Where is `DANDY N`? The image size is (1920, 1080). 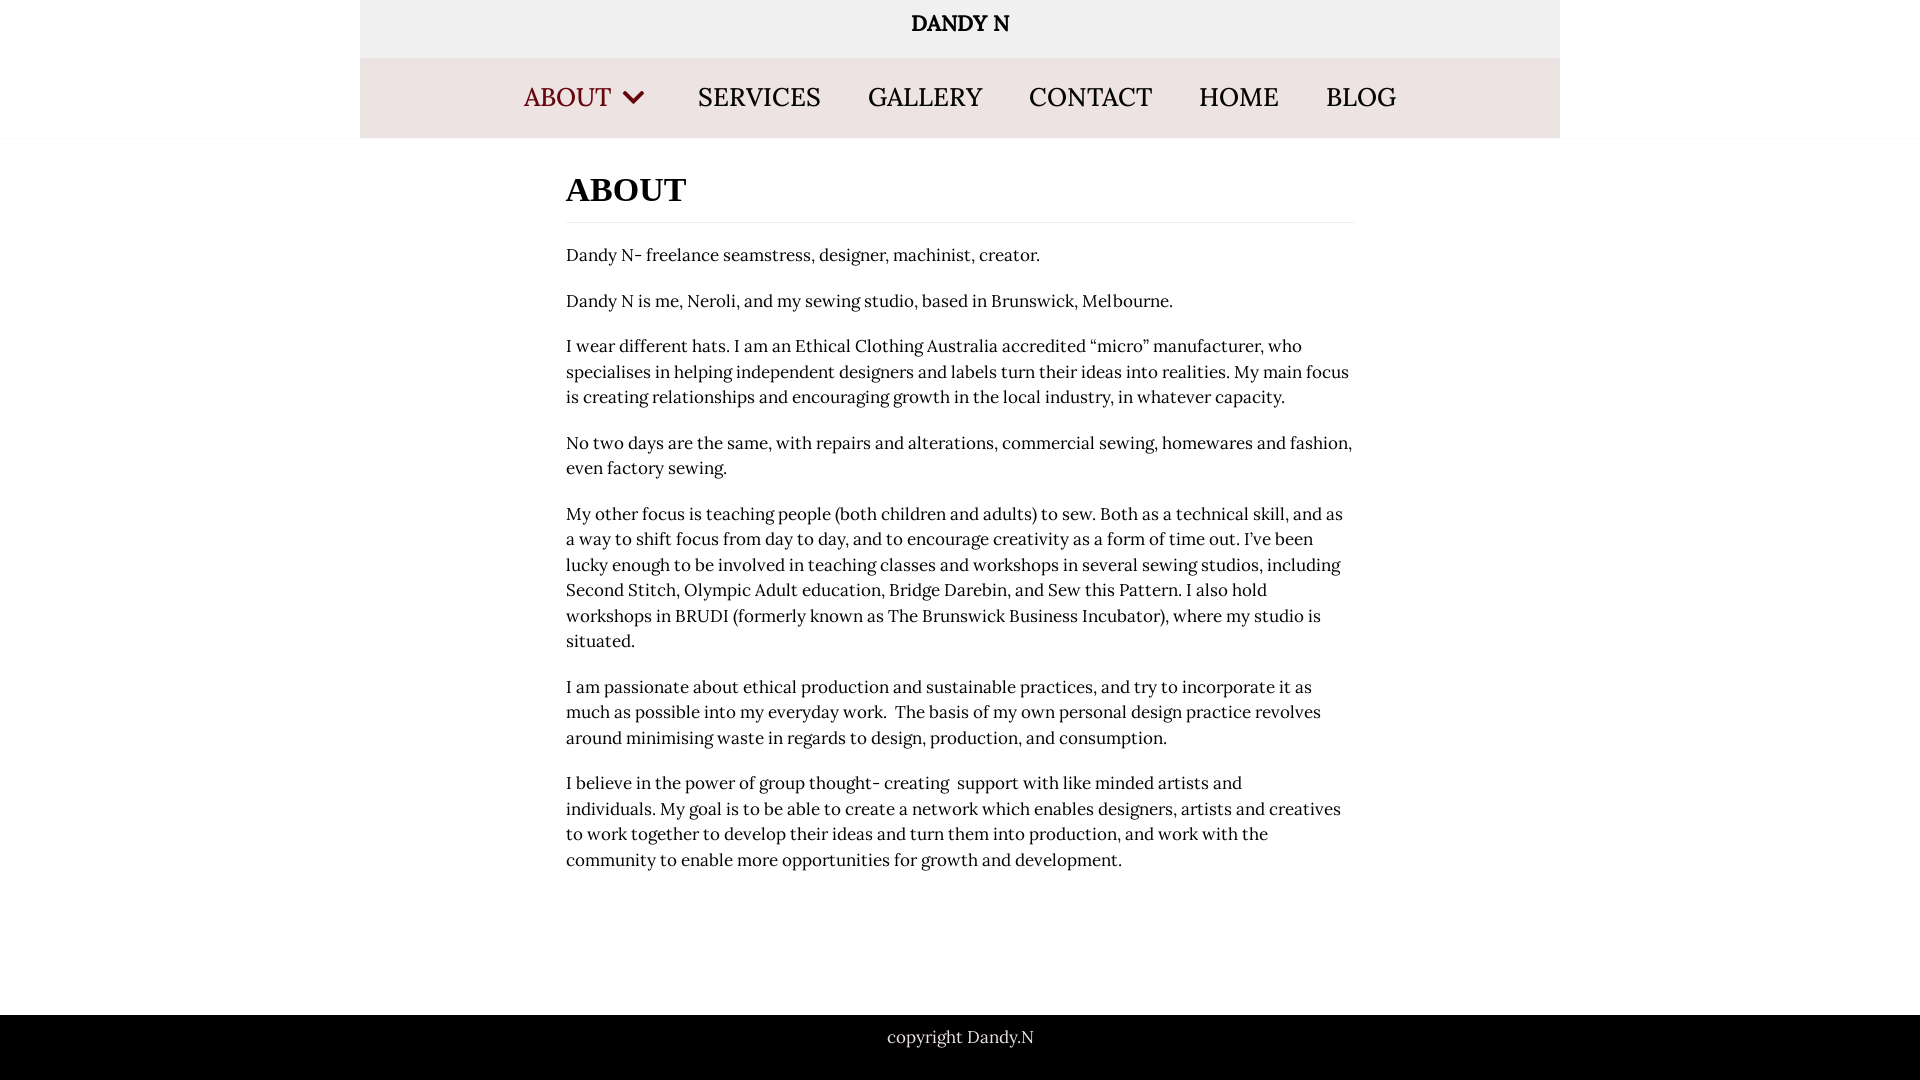
DANDY N is located at coordinates (960, 24).